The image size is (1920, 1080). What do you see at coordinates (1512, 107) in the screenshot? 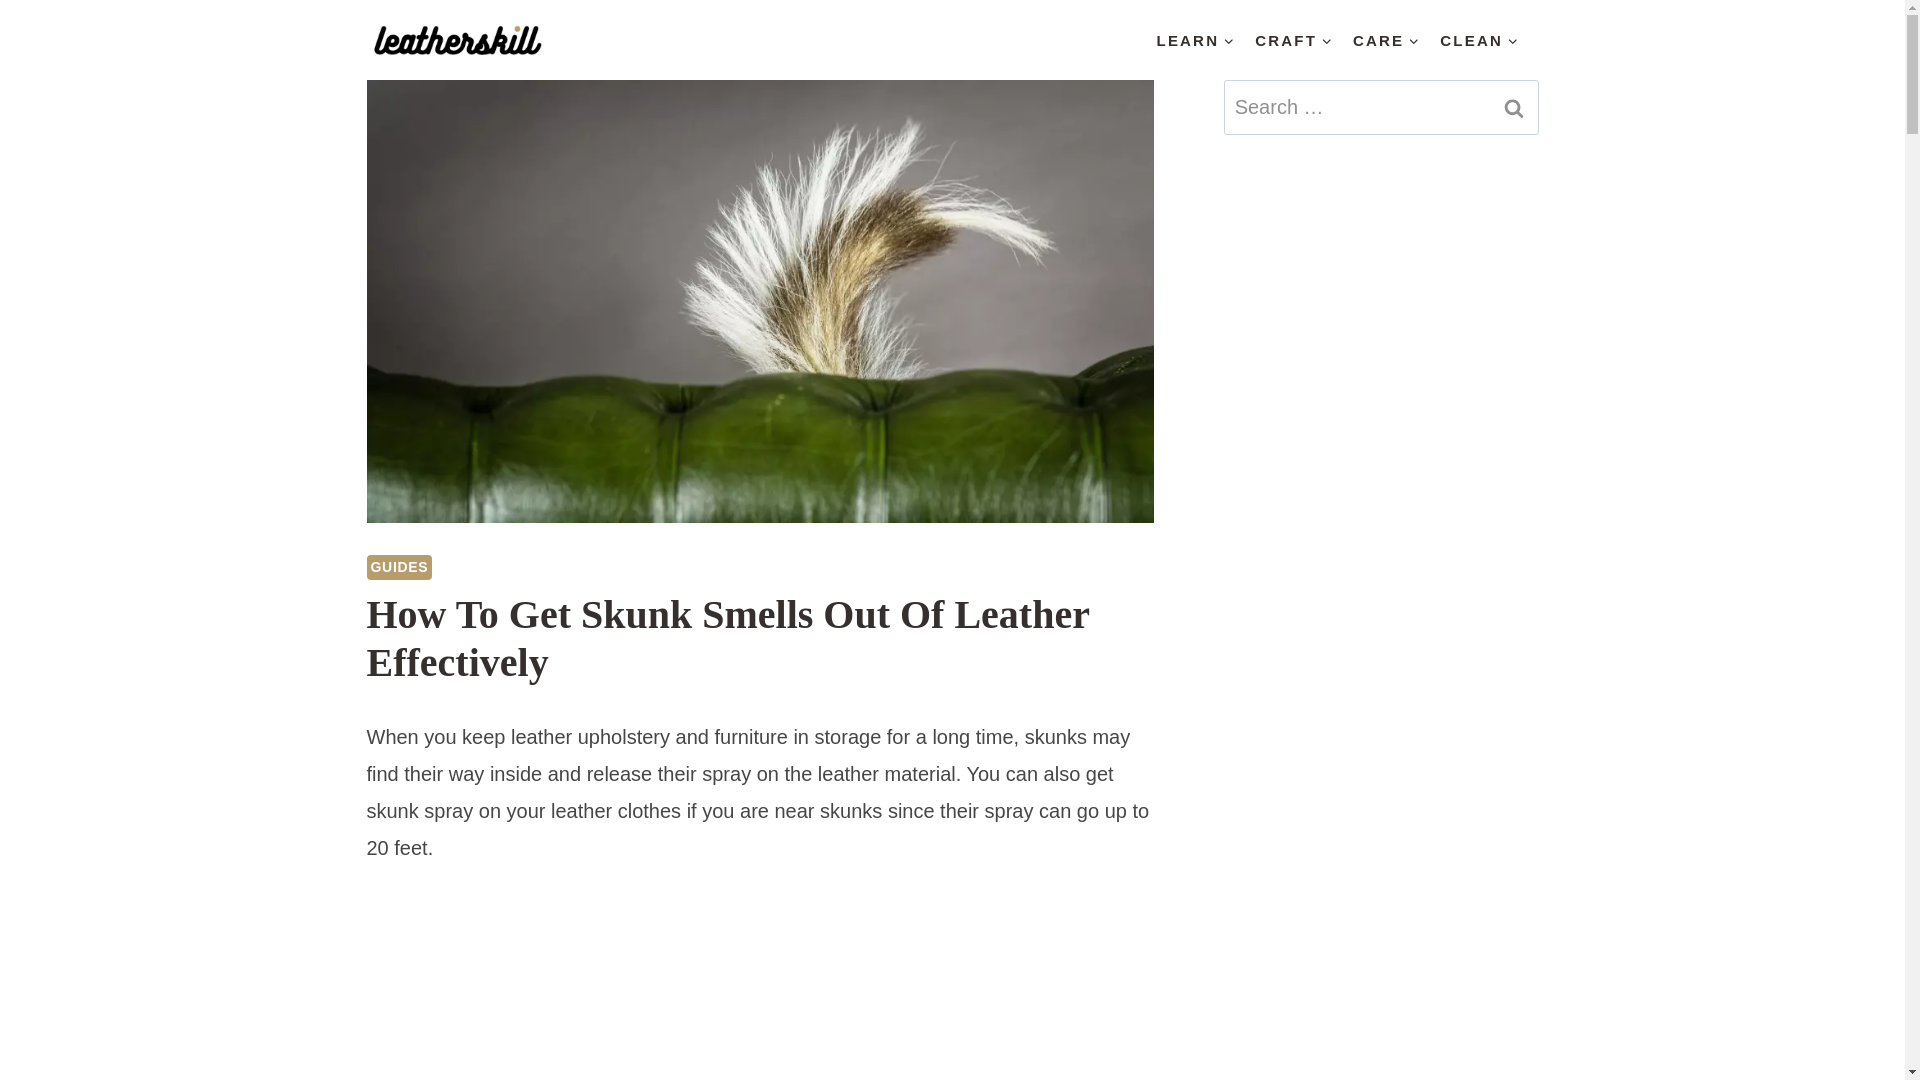
I see `Search` at bounding box center [1512, 107].